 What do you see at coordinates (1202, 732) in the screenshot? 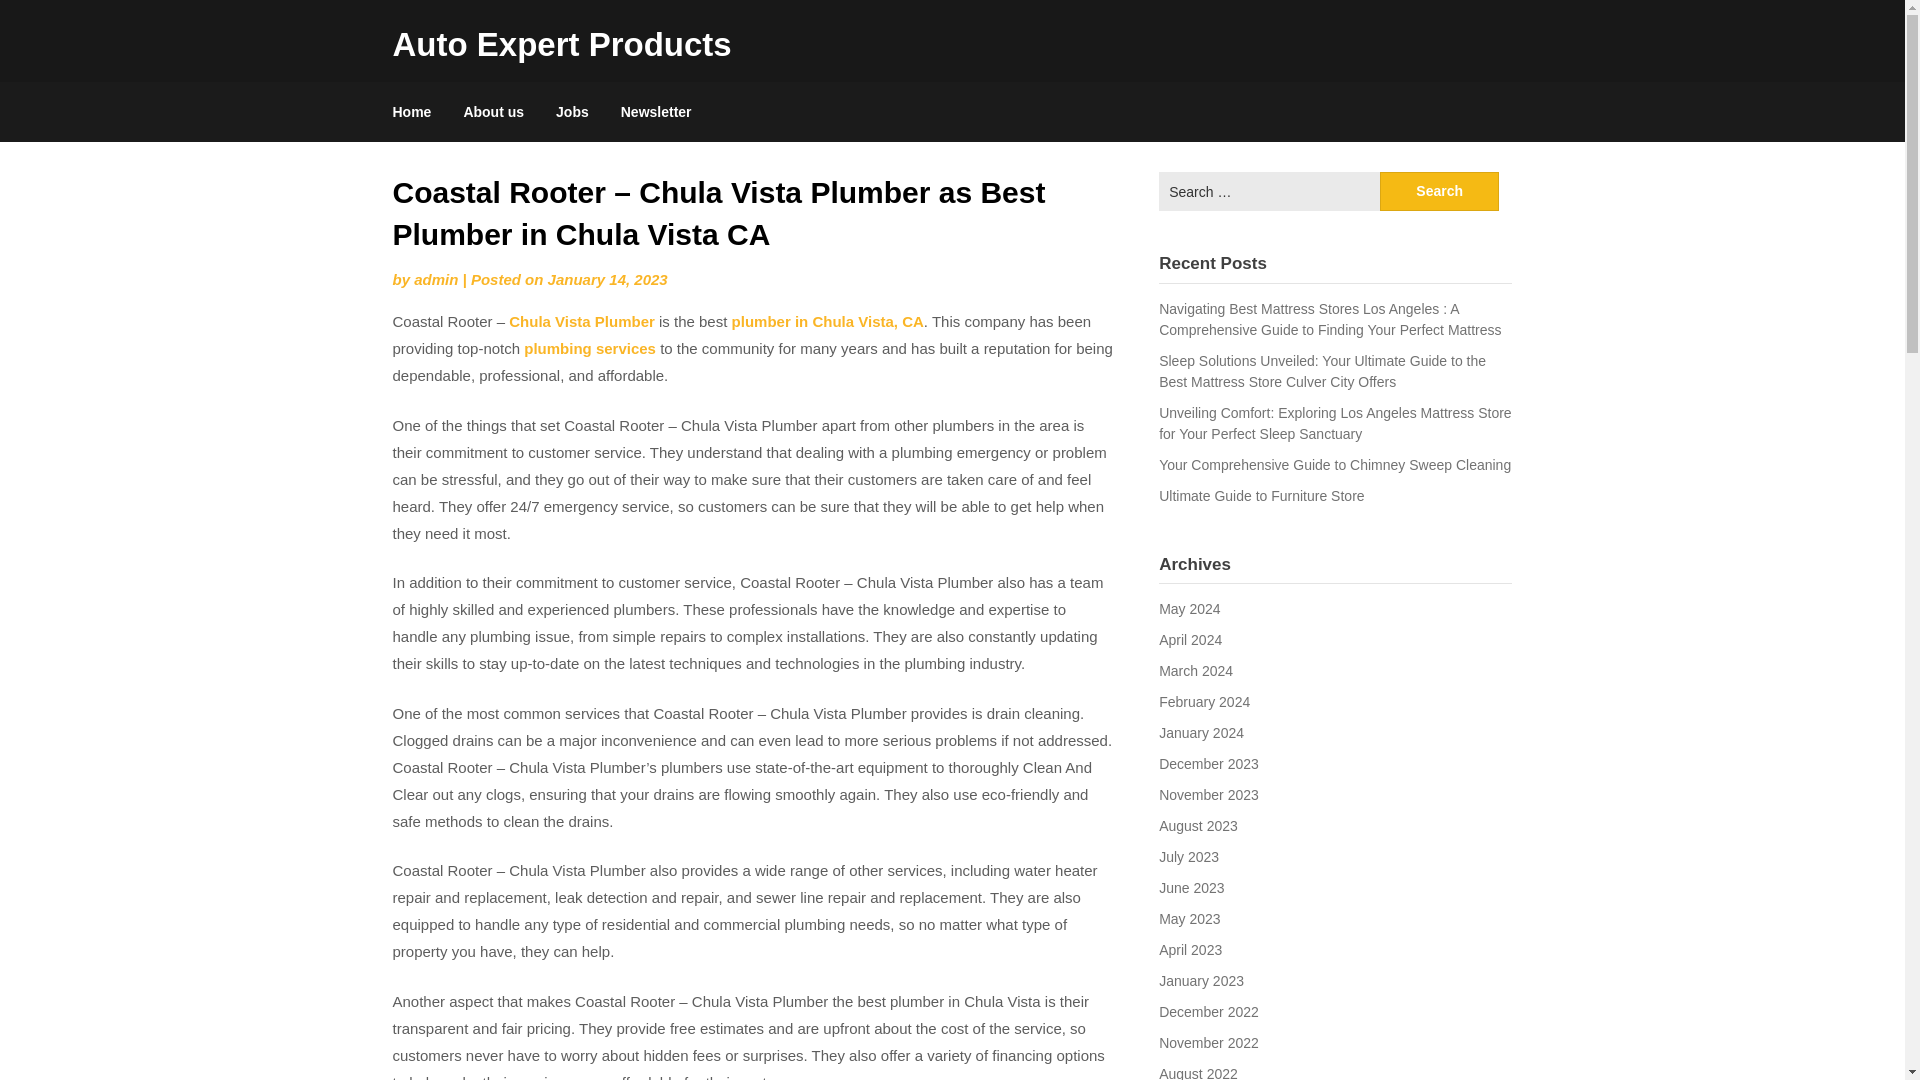
I see `January 2024` at bounding box center [1202, 732].